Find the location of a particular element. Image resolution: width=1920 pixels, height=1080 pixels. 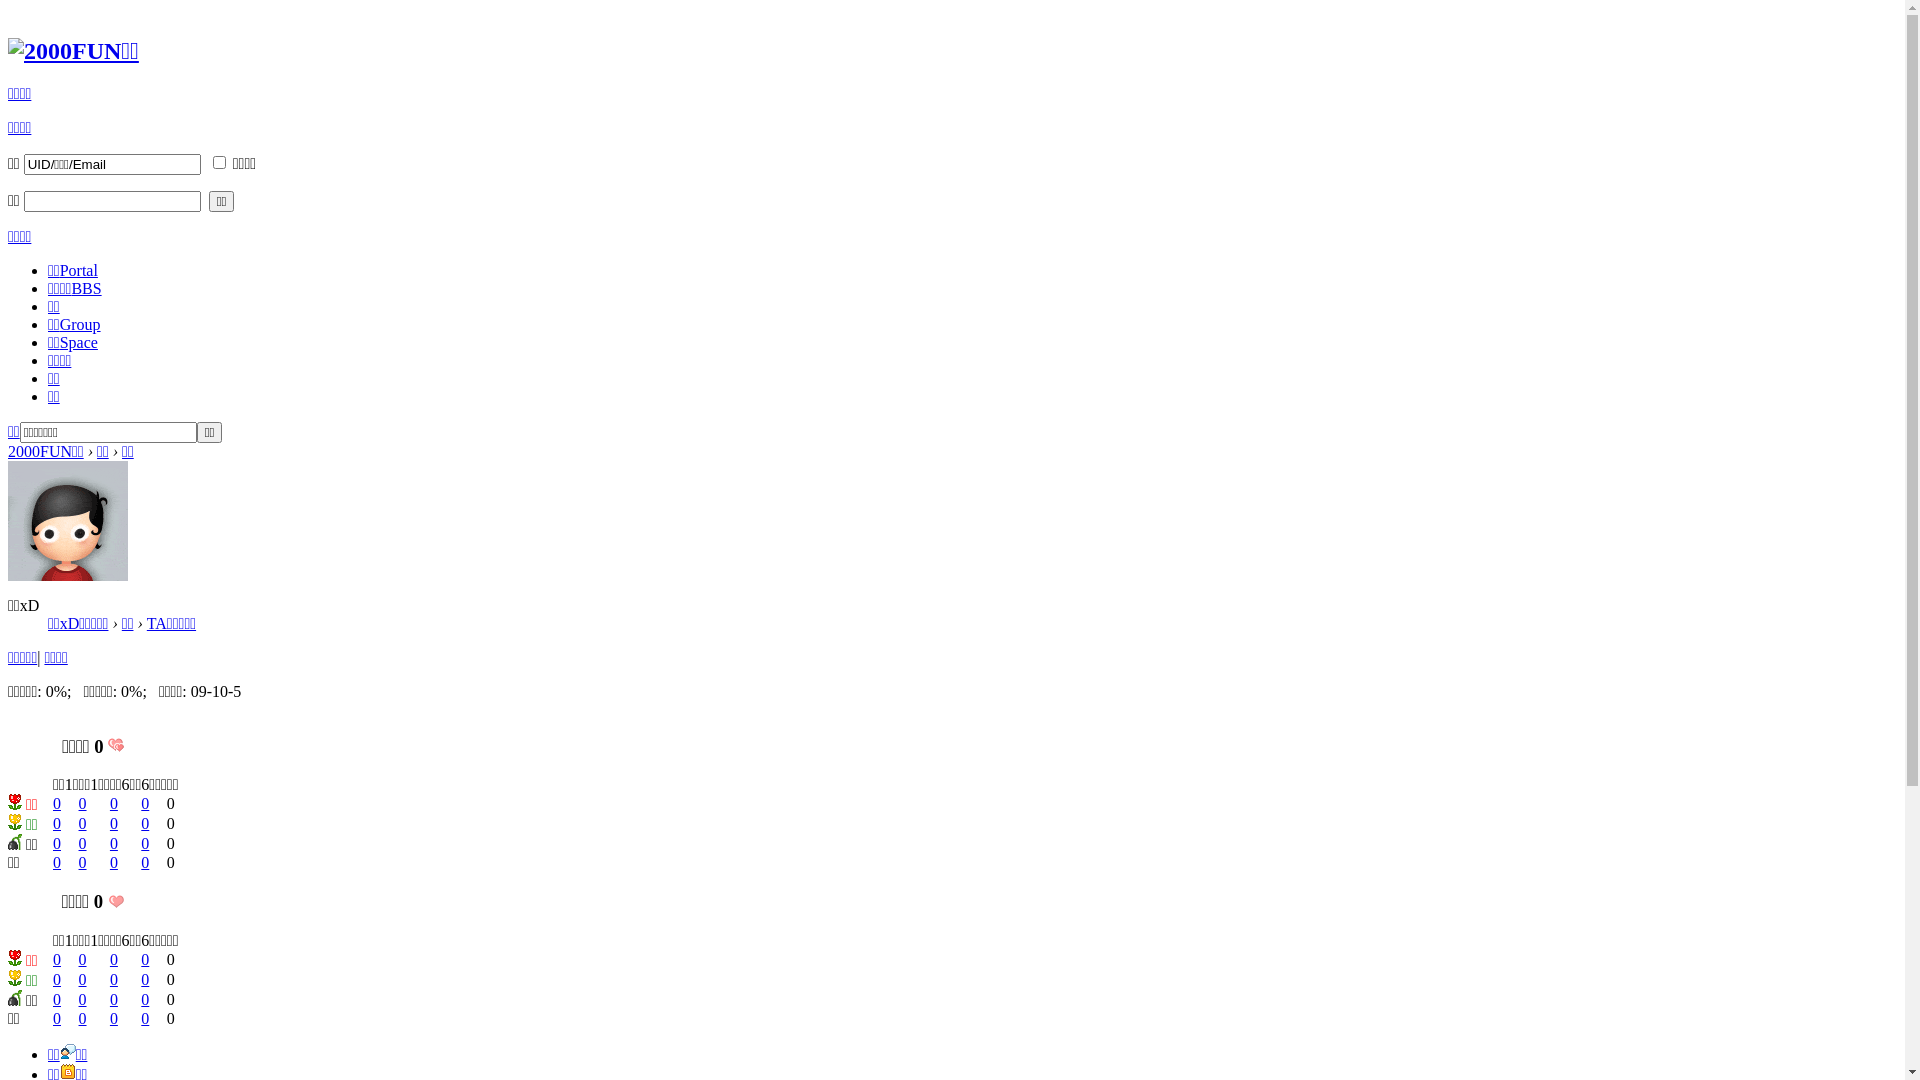

0 is located at coordinates (83, 844).